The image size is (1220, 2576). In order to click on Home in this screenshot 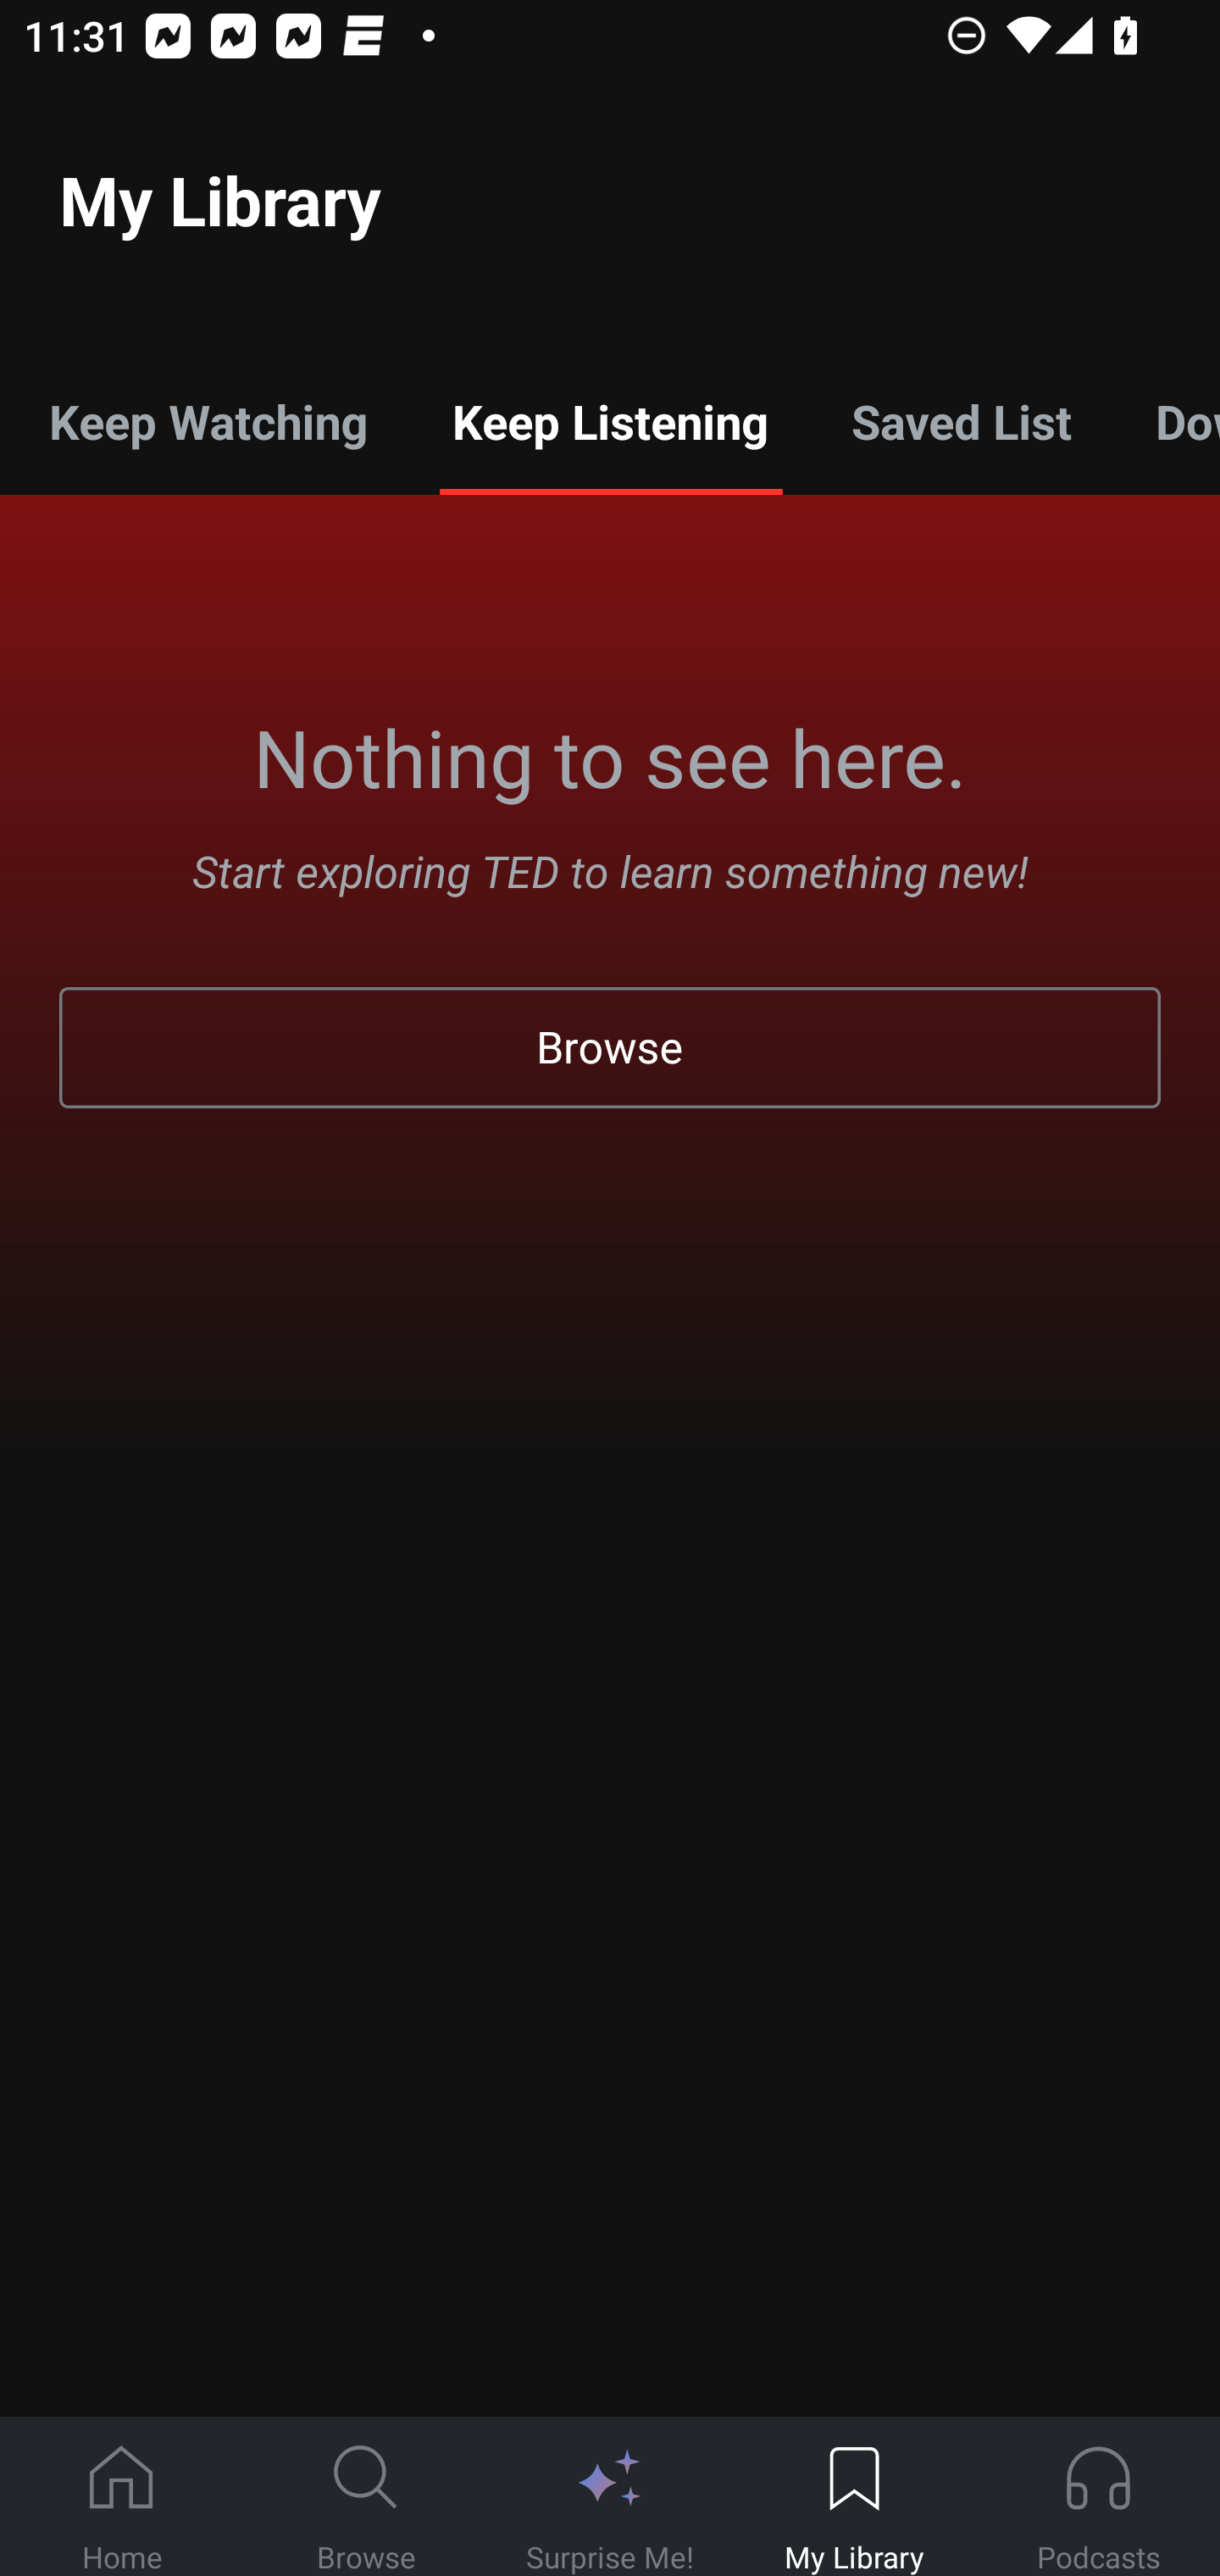, I will do `click(122, 2497)`.